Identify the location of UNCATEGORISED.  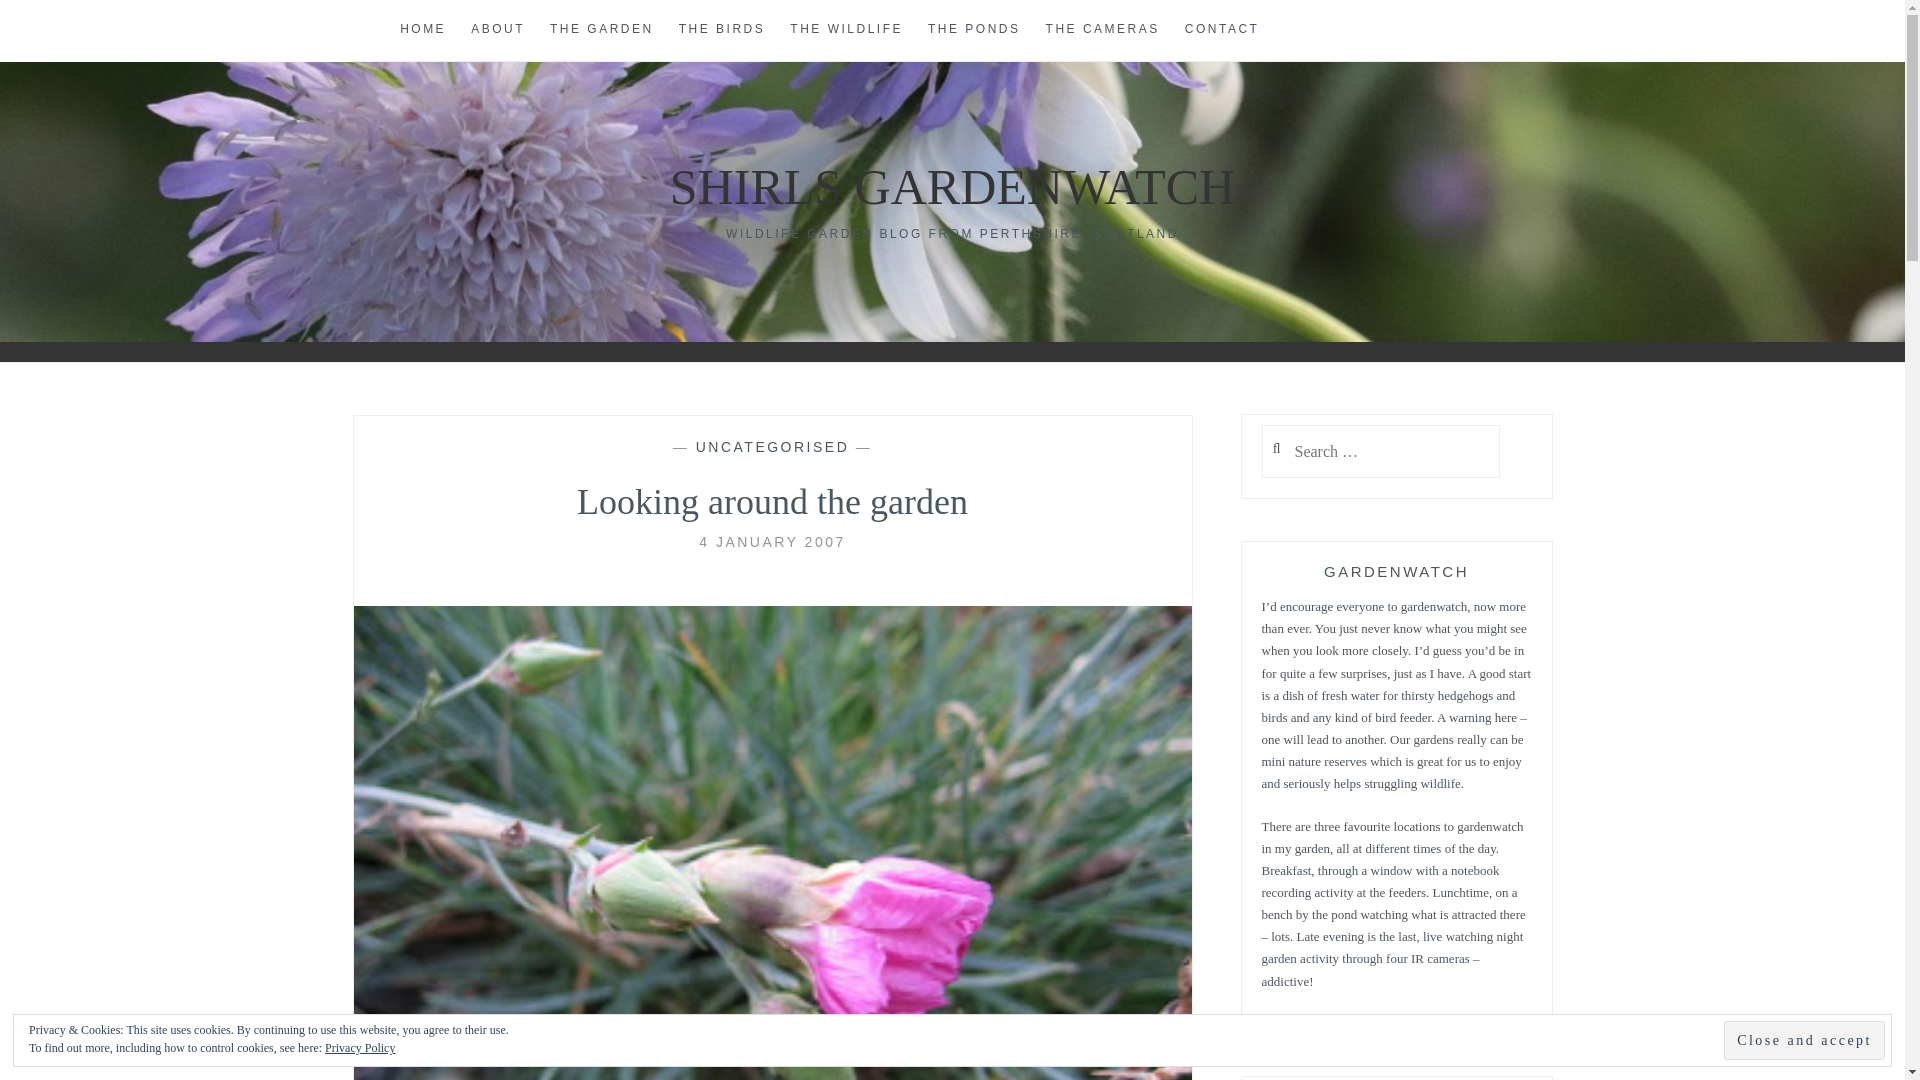
(772, 446).